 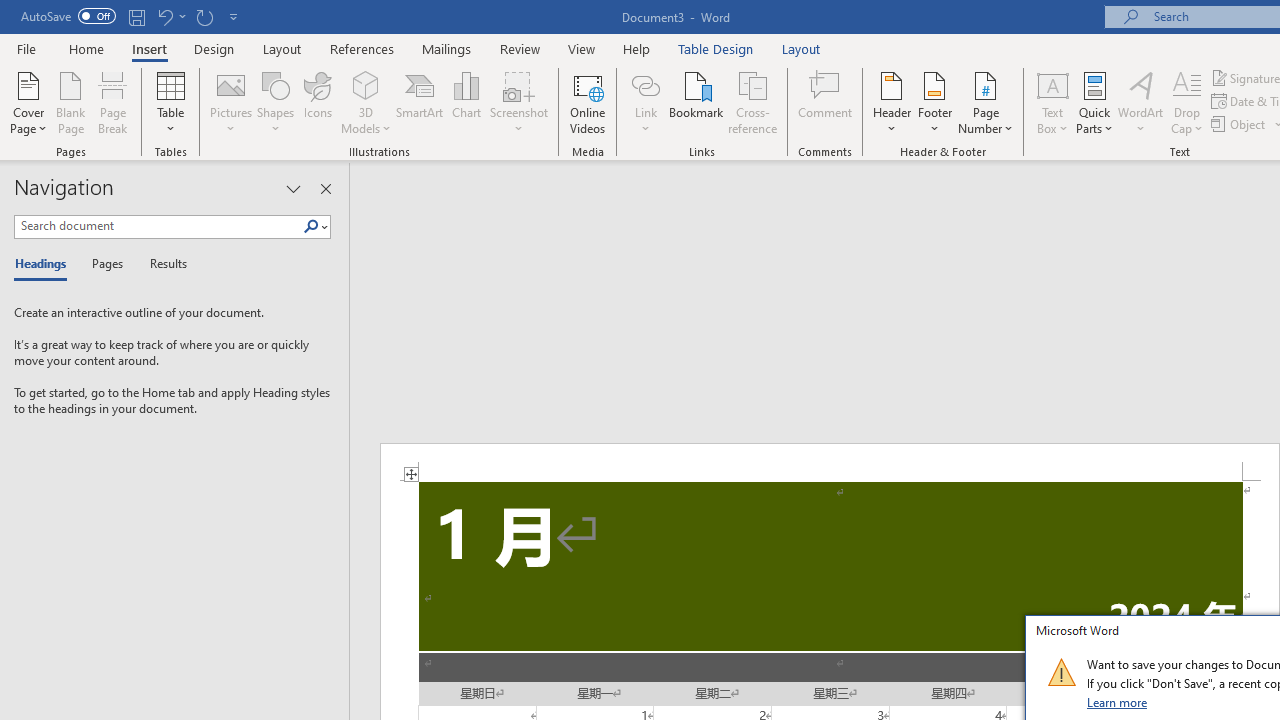 What do you see at coordinates (696, 102) in the screenshot?
I see `Bookmark...` at bounding box center [696, 102].